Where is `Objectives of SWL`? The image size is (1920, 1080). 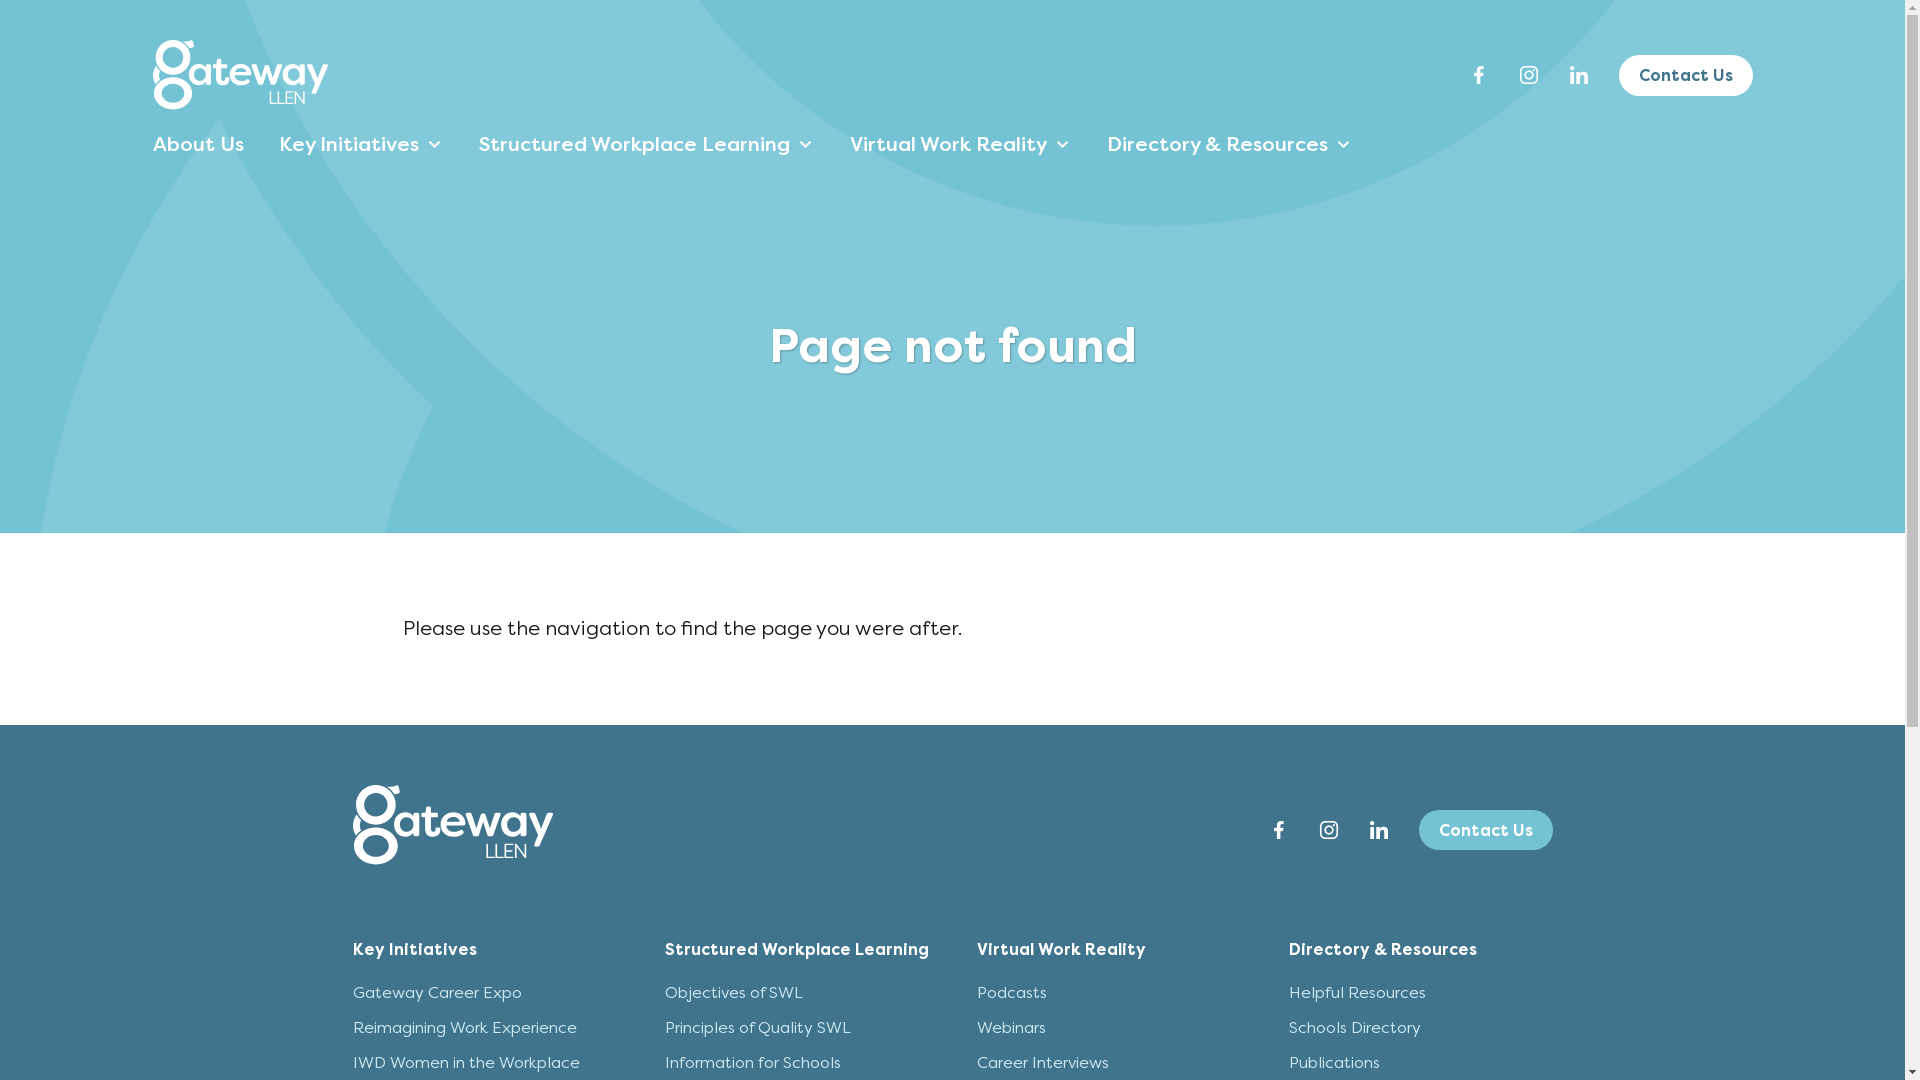 Objectives of SWL is located at coordinates (733, 992).